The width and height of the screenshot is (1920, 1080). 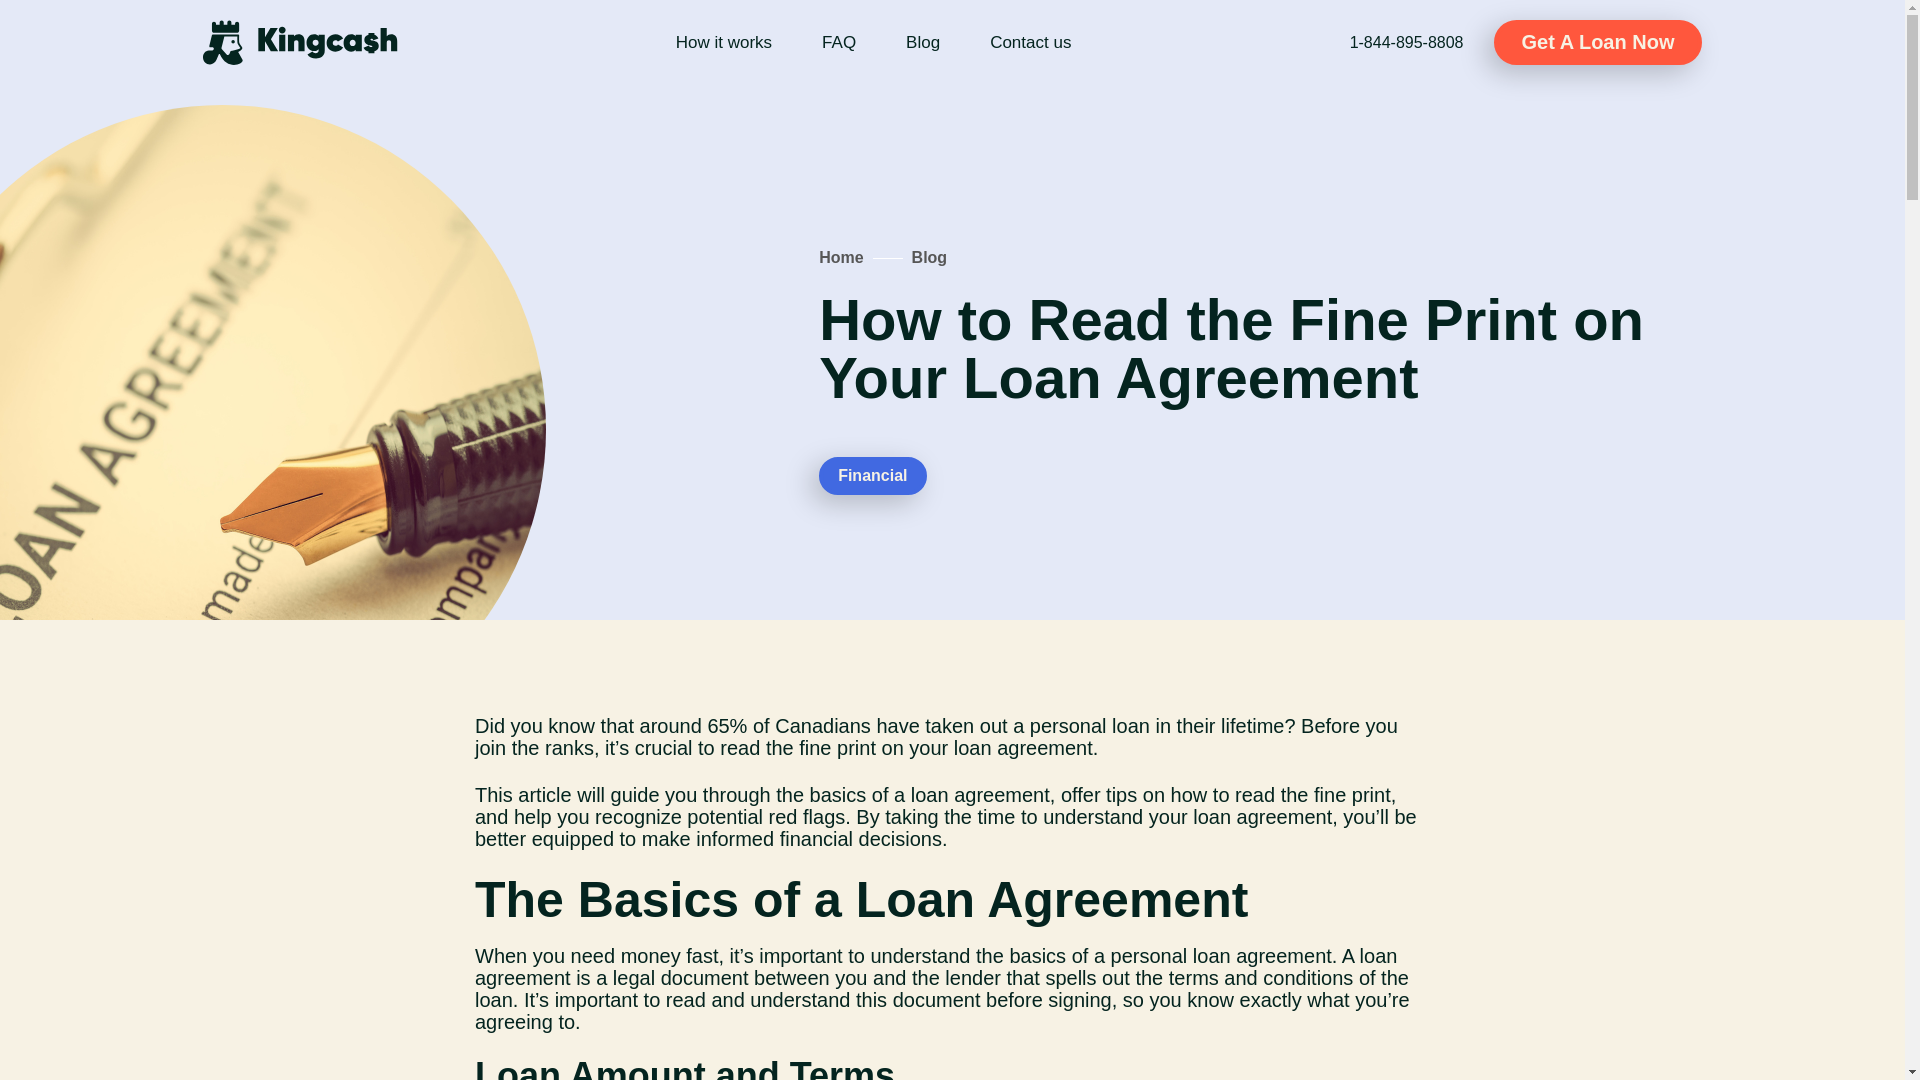 What do you see at coordinates (1030, 42) in the screenshot?
I see `Contact us` at bounding box center [1030, 42].